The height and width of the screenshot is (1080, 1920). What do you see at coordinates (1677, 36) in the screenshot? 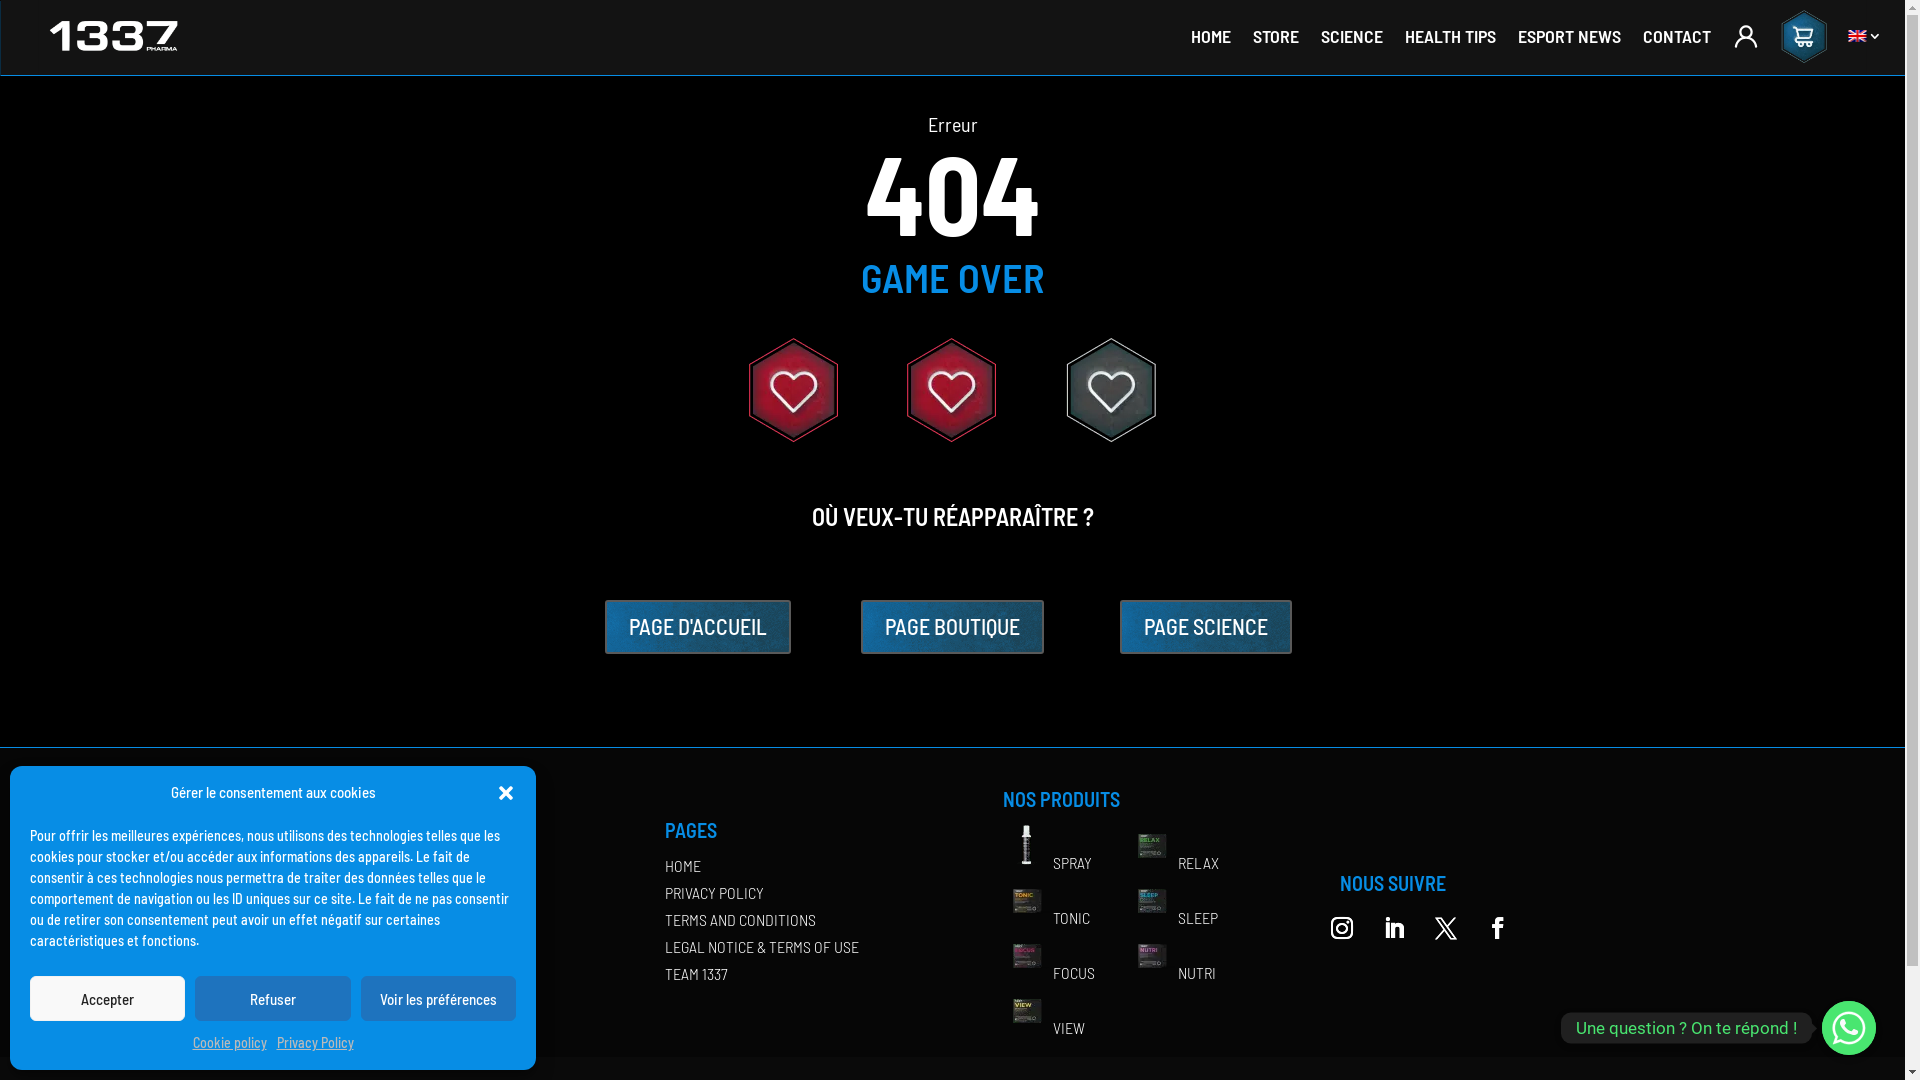
I see `CONTACT` at bounding box center [1677, 36].